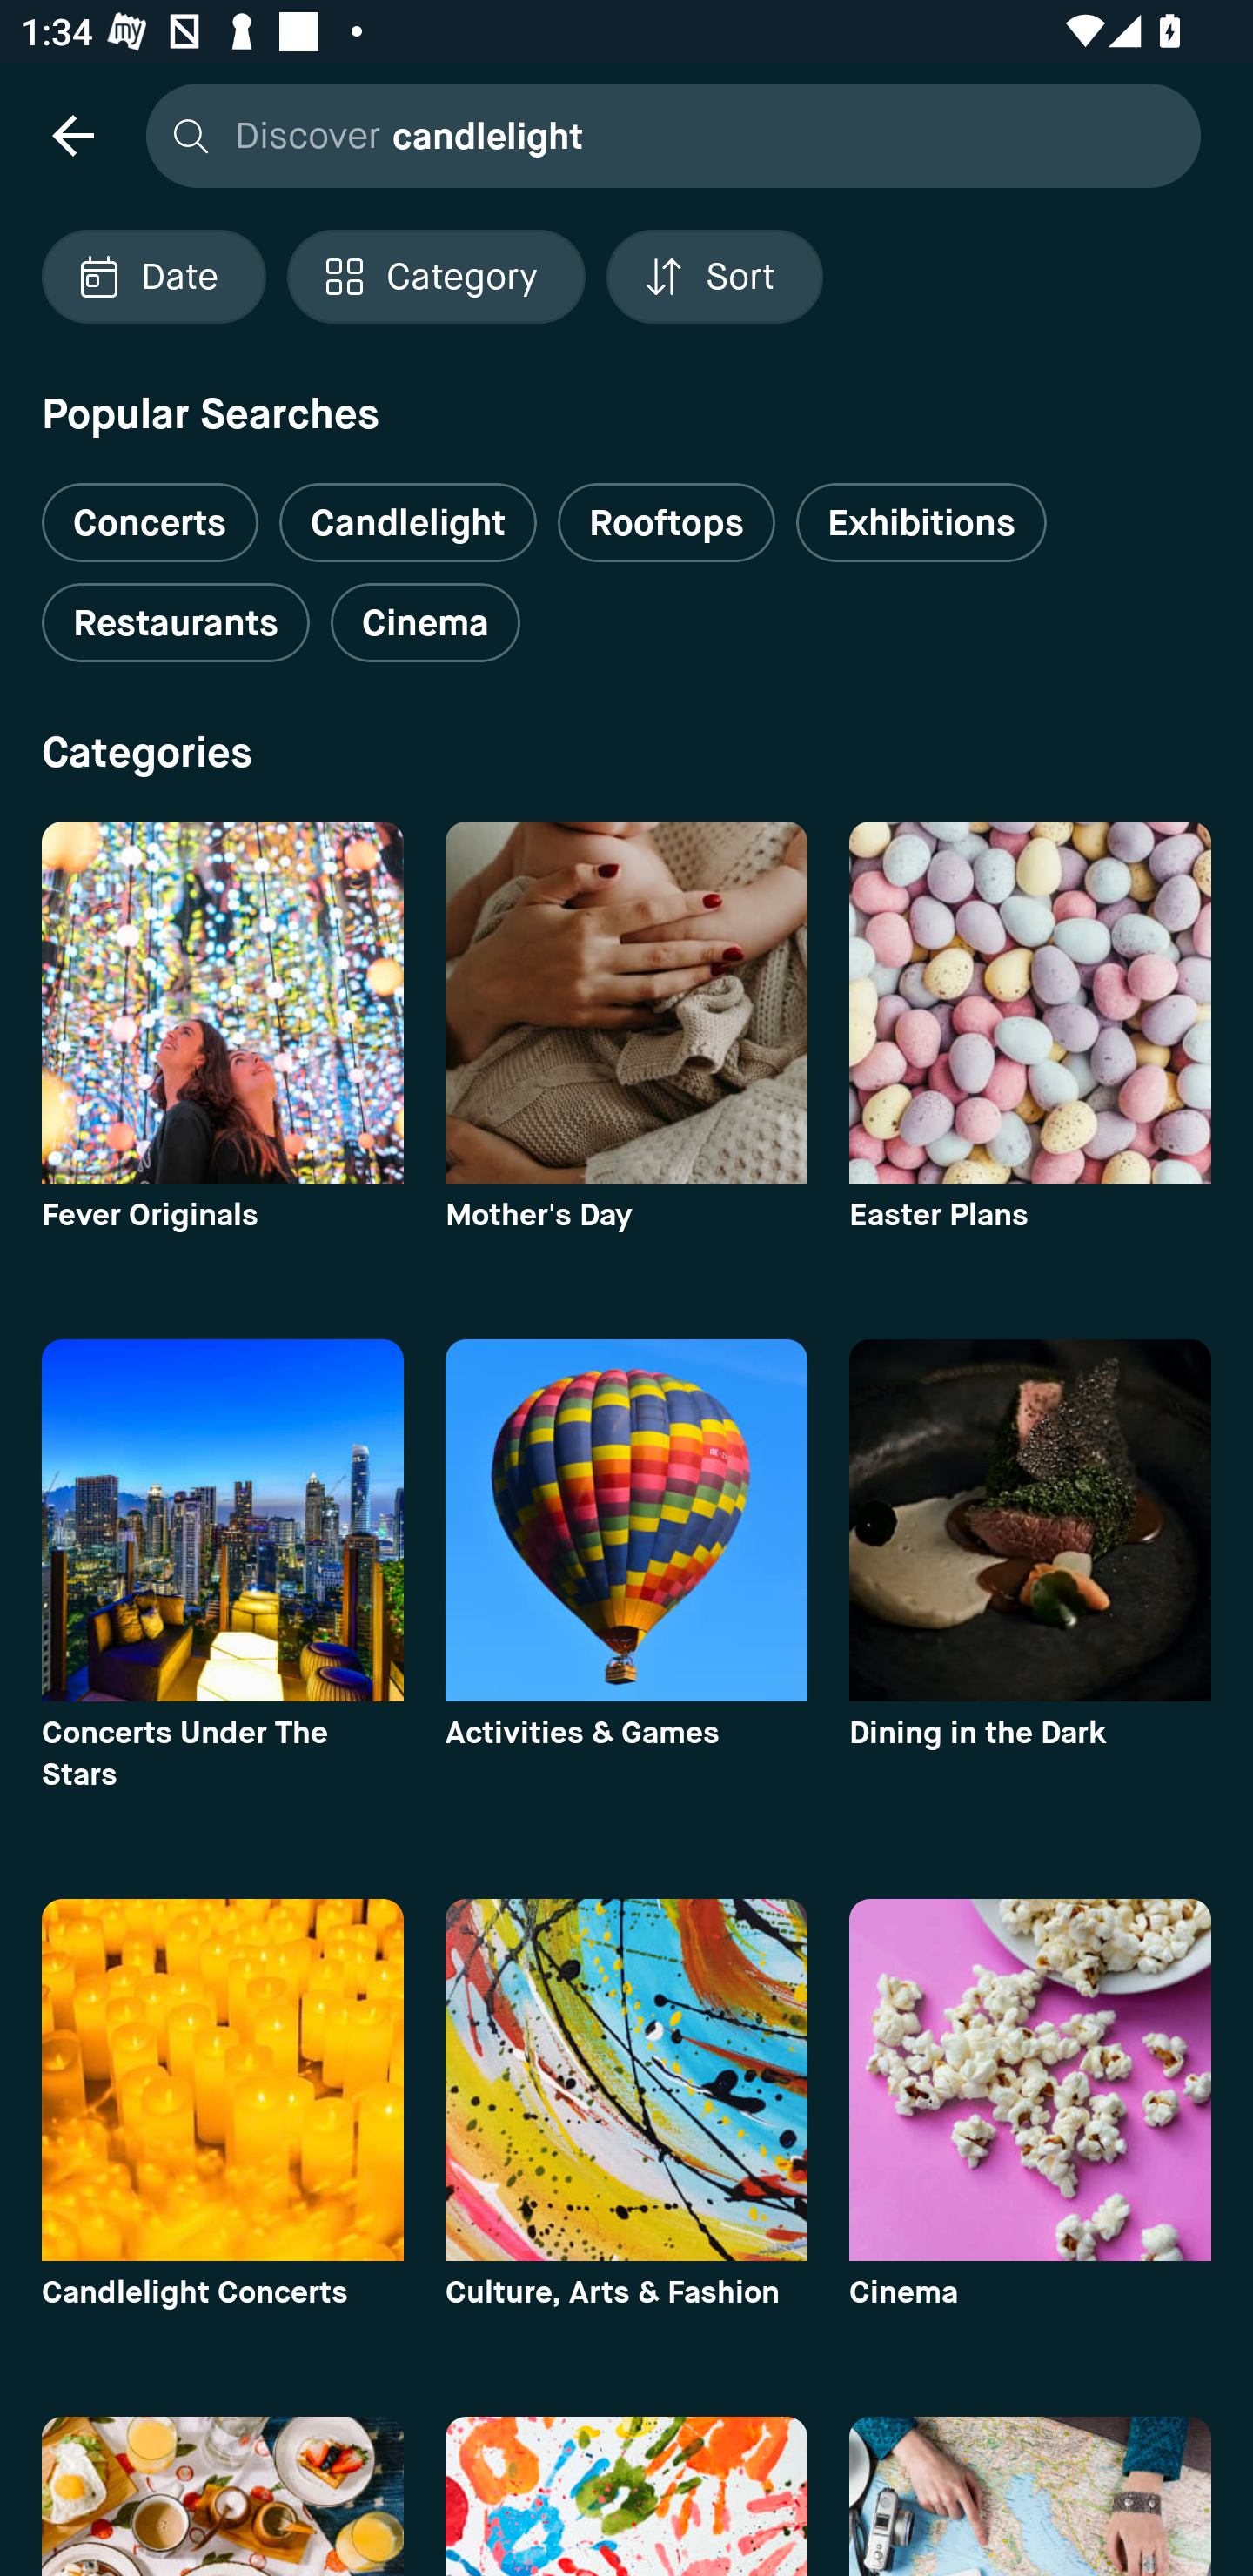  What do you see at coordinates (425, 623) in the screenshot?
I see `Cinema` at bounding box center [425, 623].